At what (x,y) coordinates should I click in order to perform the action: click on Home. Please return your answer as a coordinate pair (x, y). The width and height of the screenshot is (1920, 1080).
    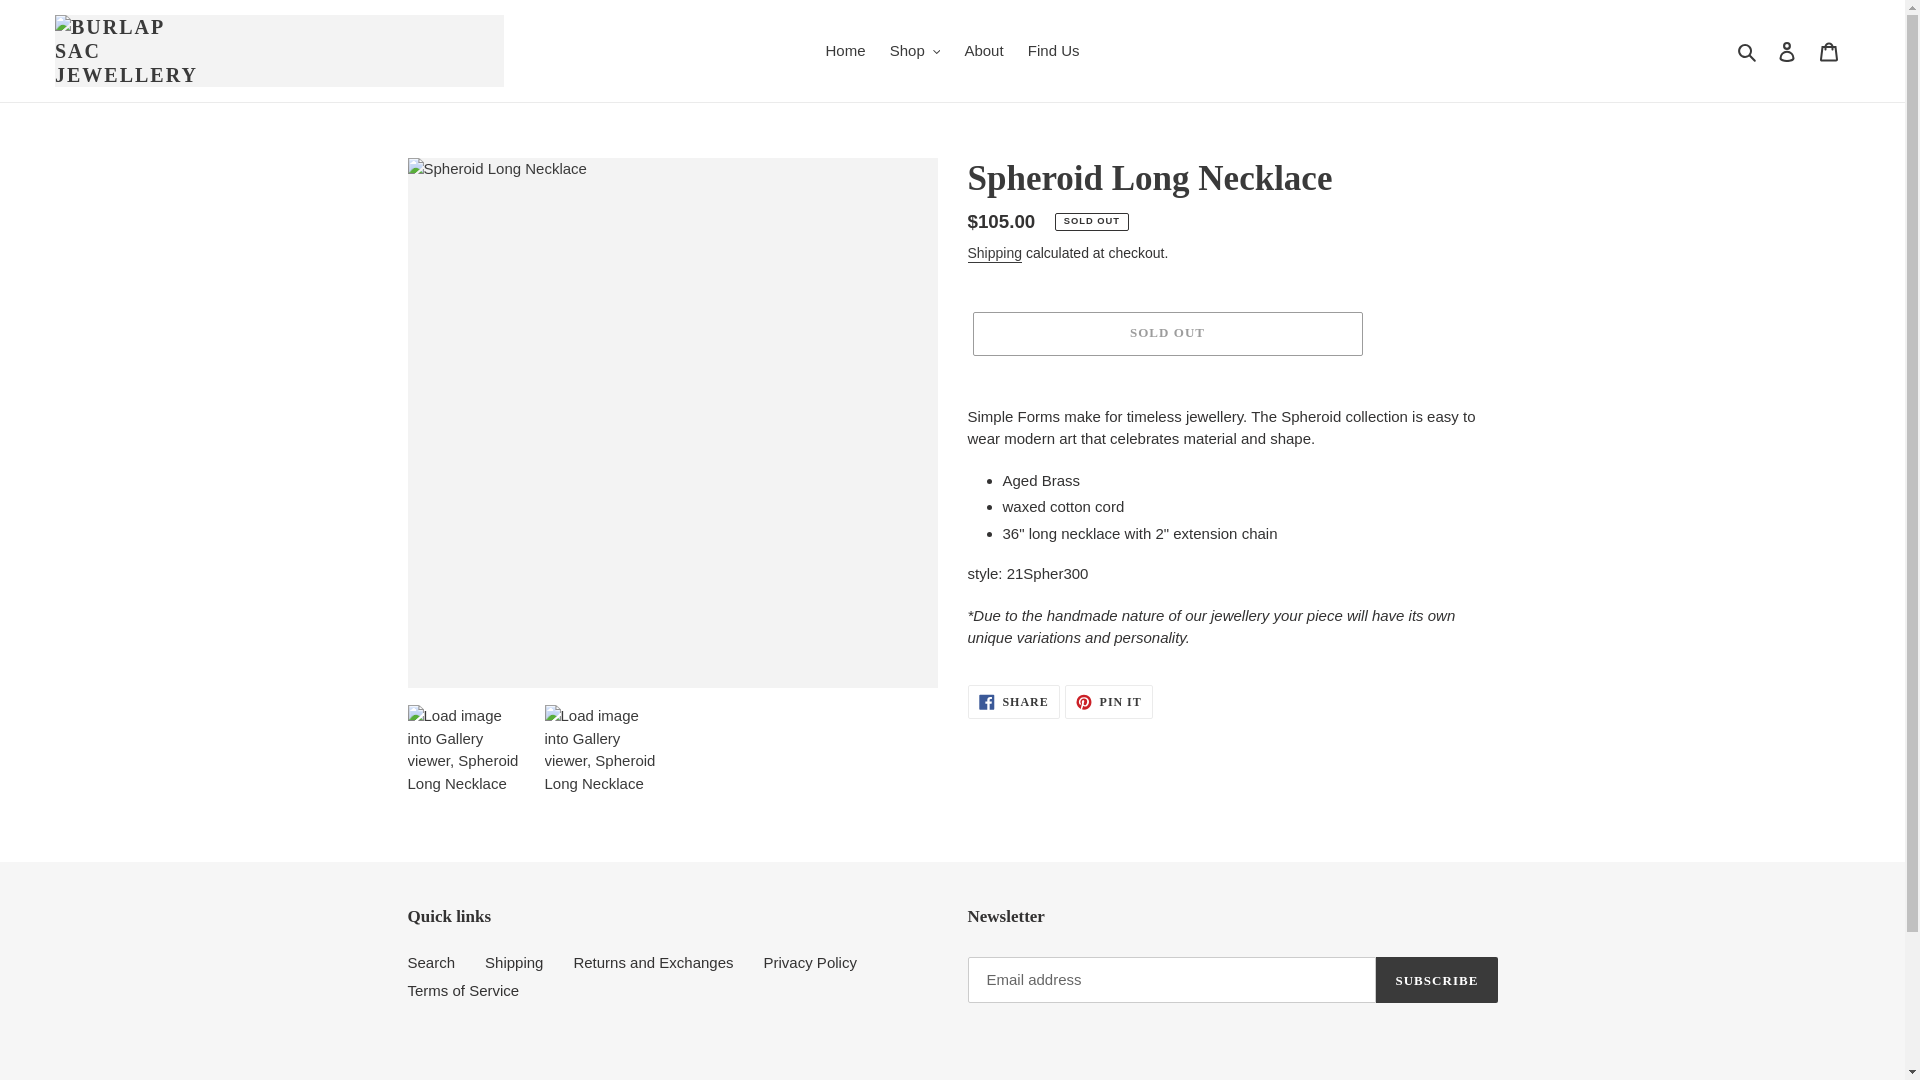
    Looking at the image, I should click on (846, 50).